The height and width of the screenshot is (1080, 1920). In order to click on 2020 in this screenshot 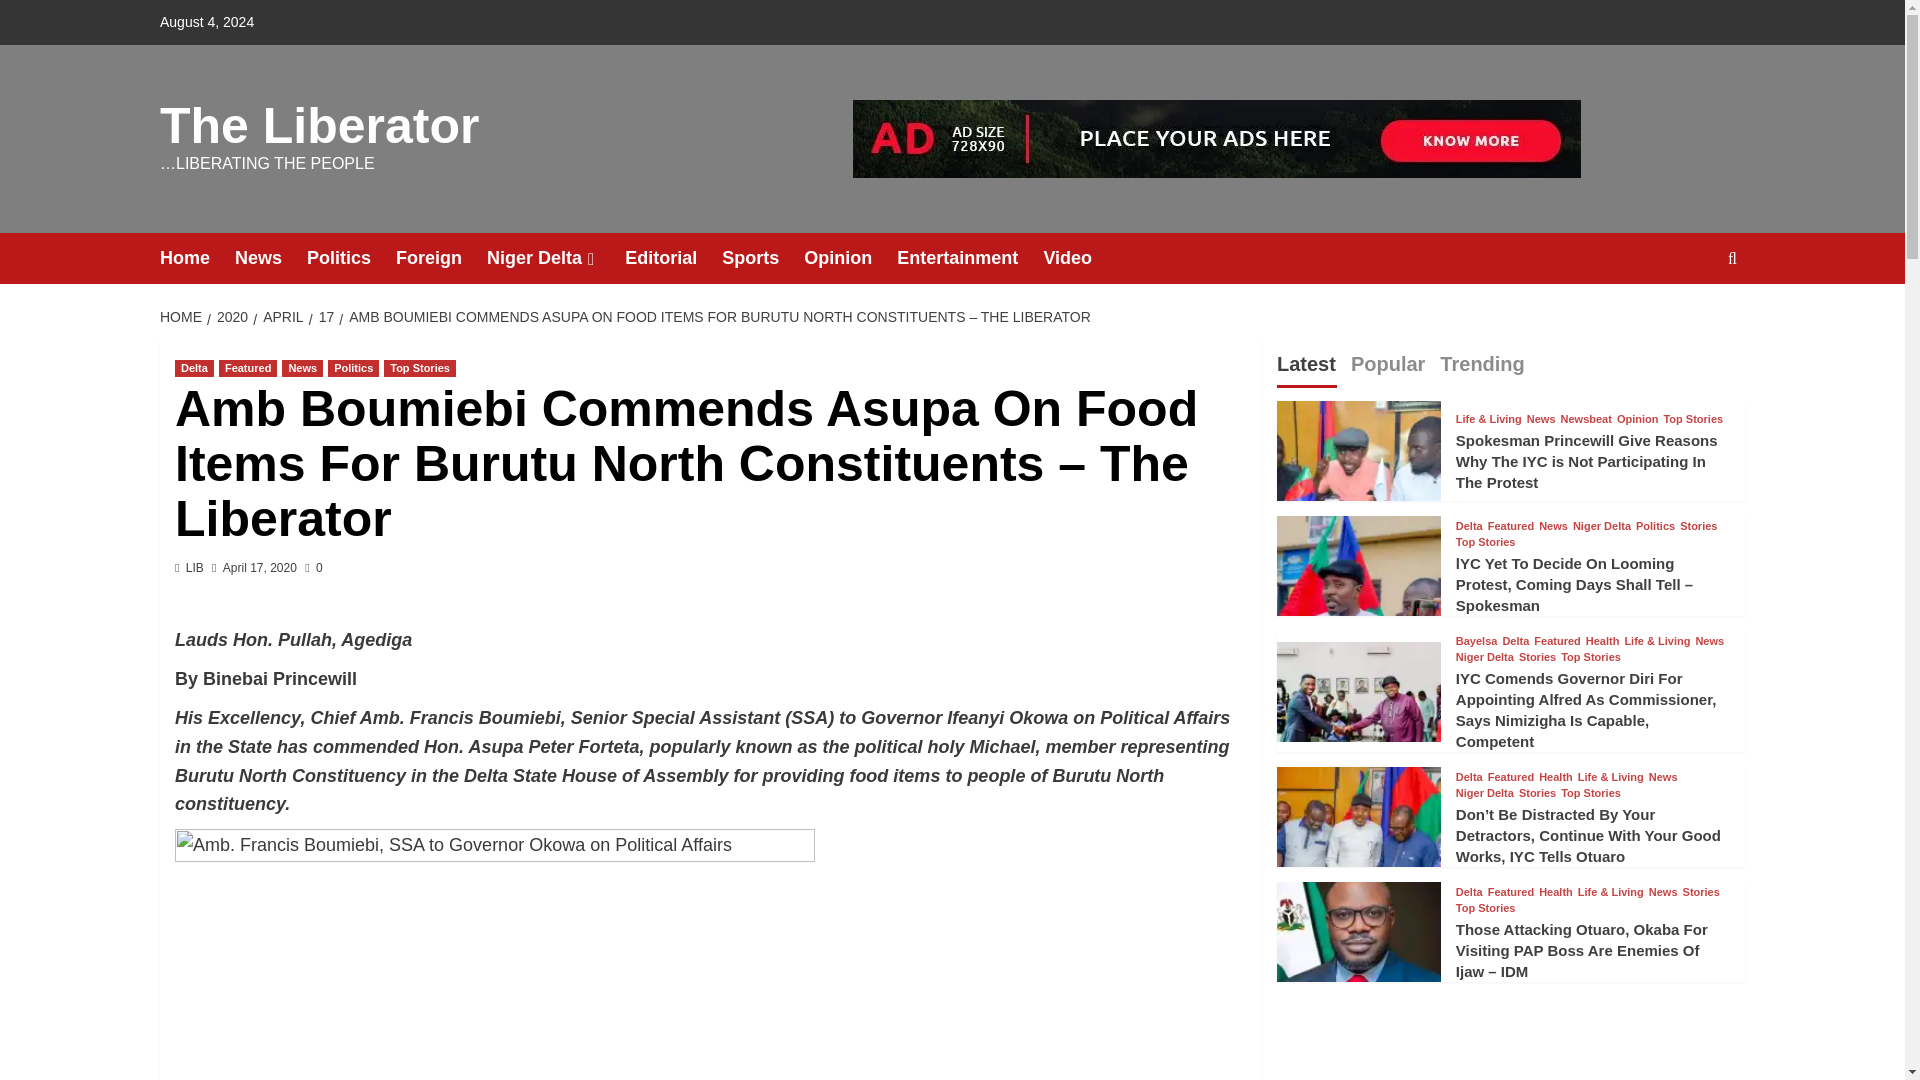, I will do `click(230, 316)`.